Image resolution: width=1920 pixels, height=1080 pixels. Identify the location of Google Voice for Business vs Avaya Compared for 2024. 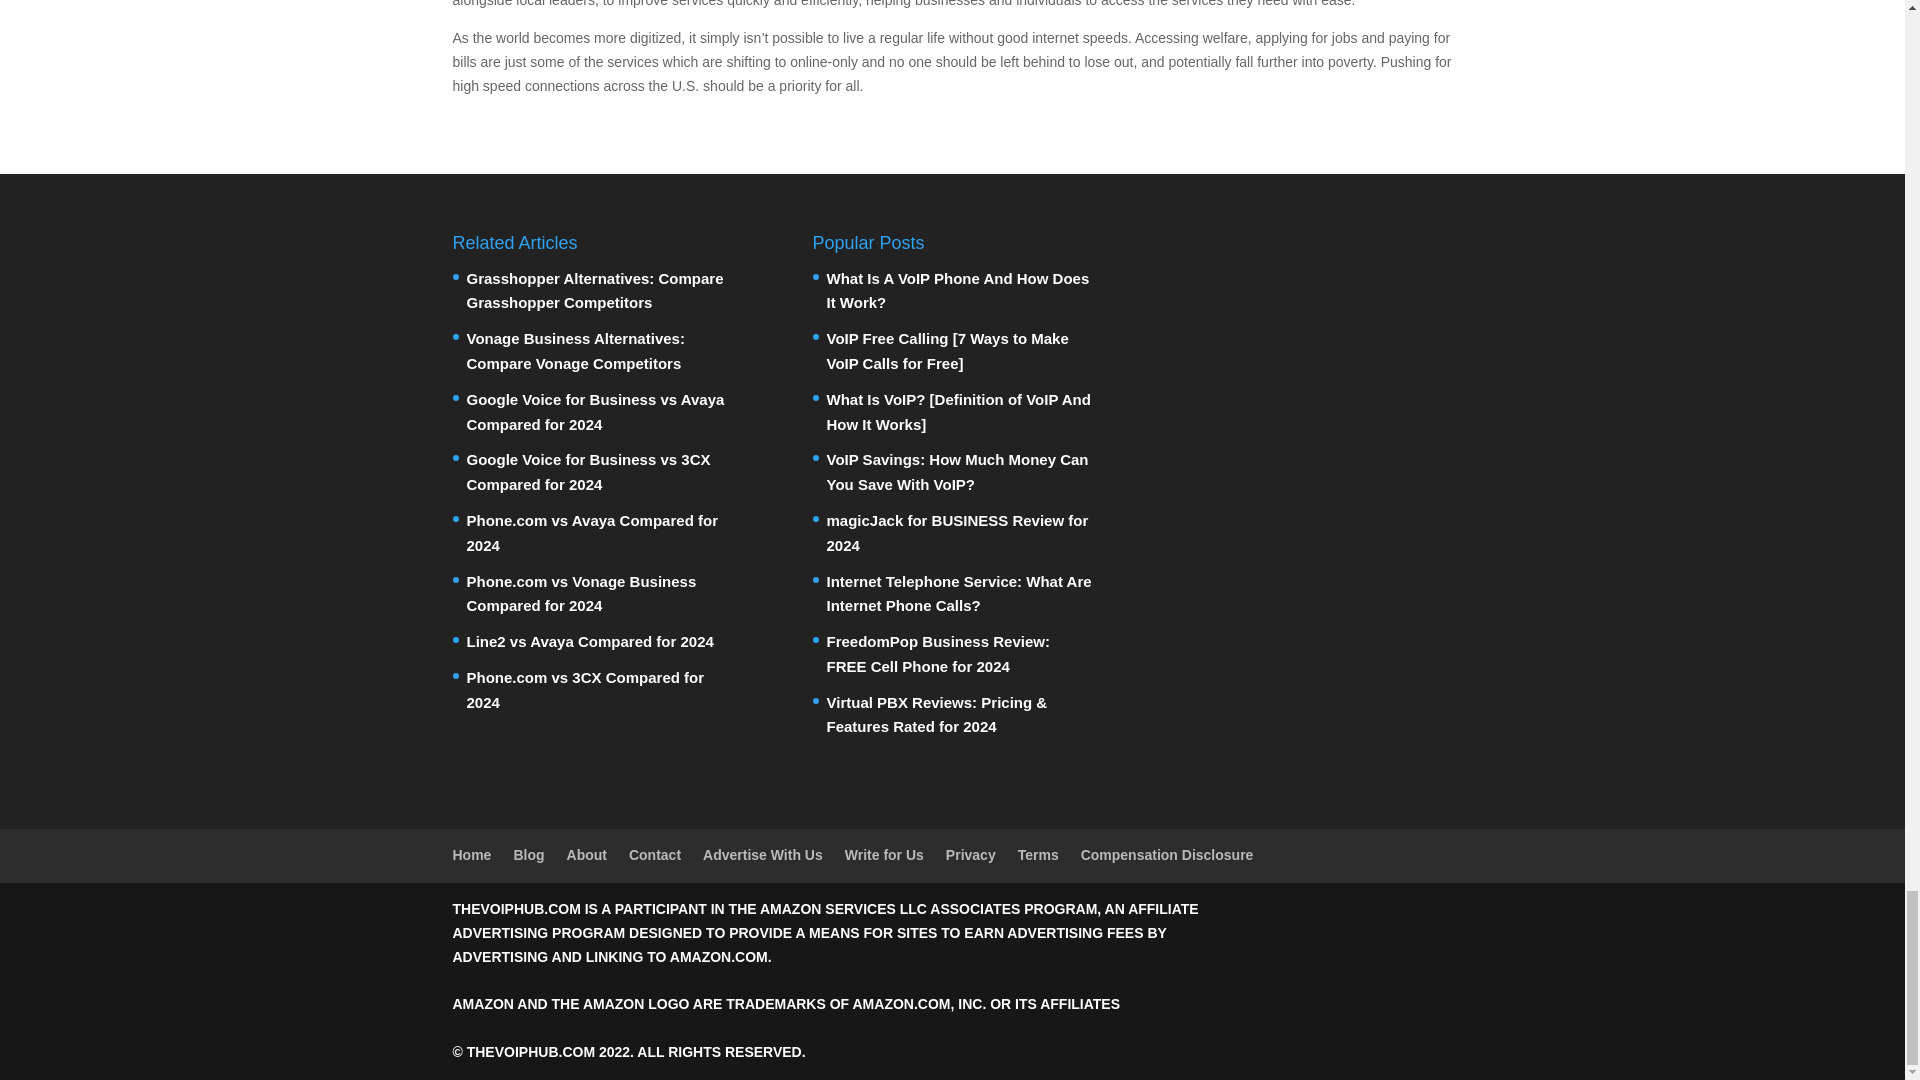
(594, 412).